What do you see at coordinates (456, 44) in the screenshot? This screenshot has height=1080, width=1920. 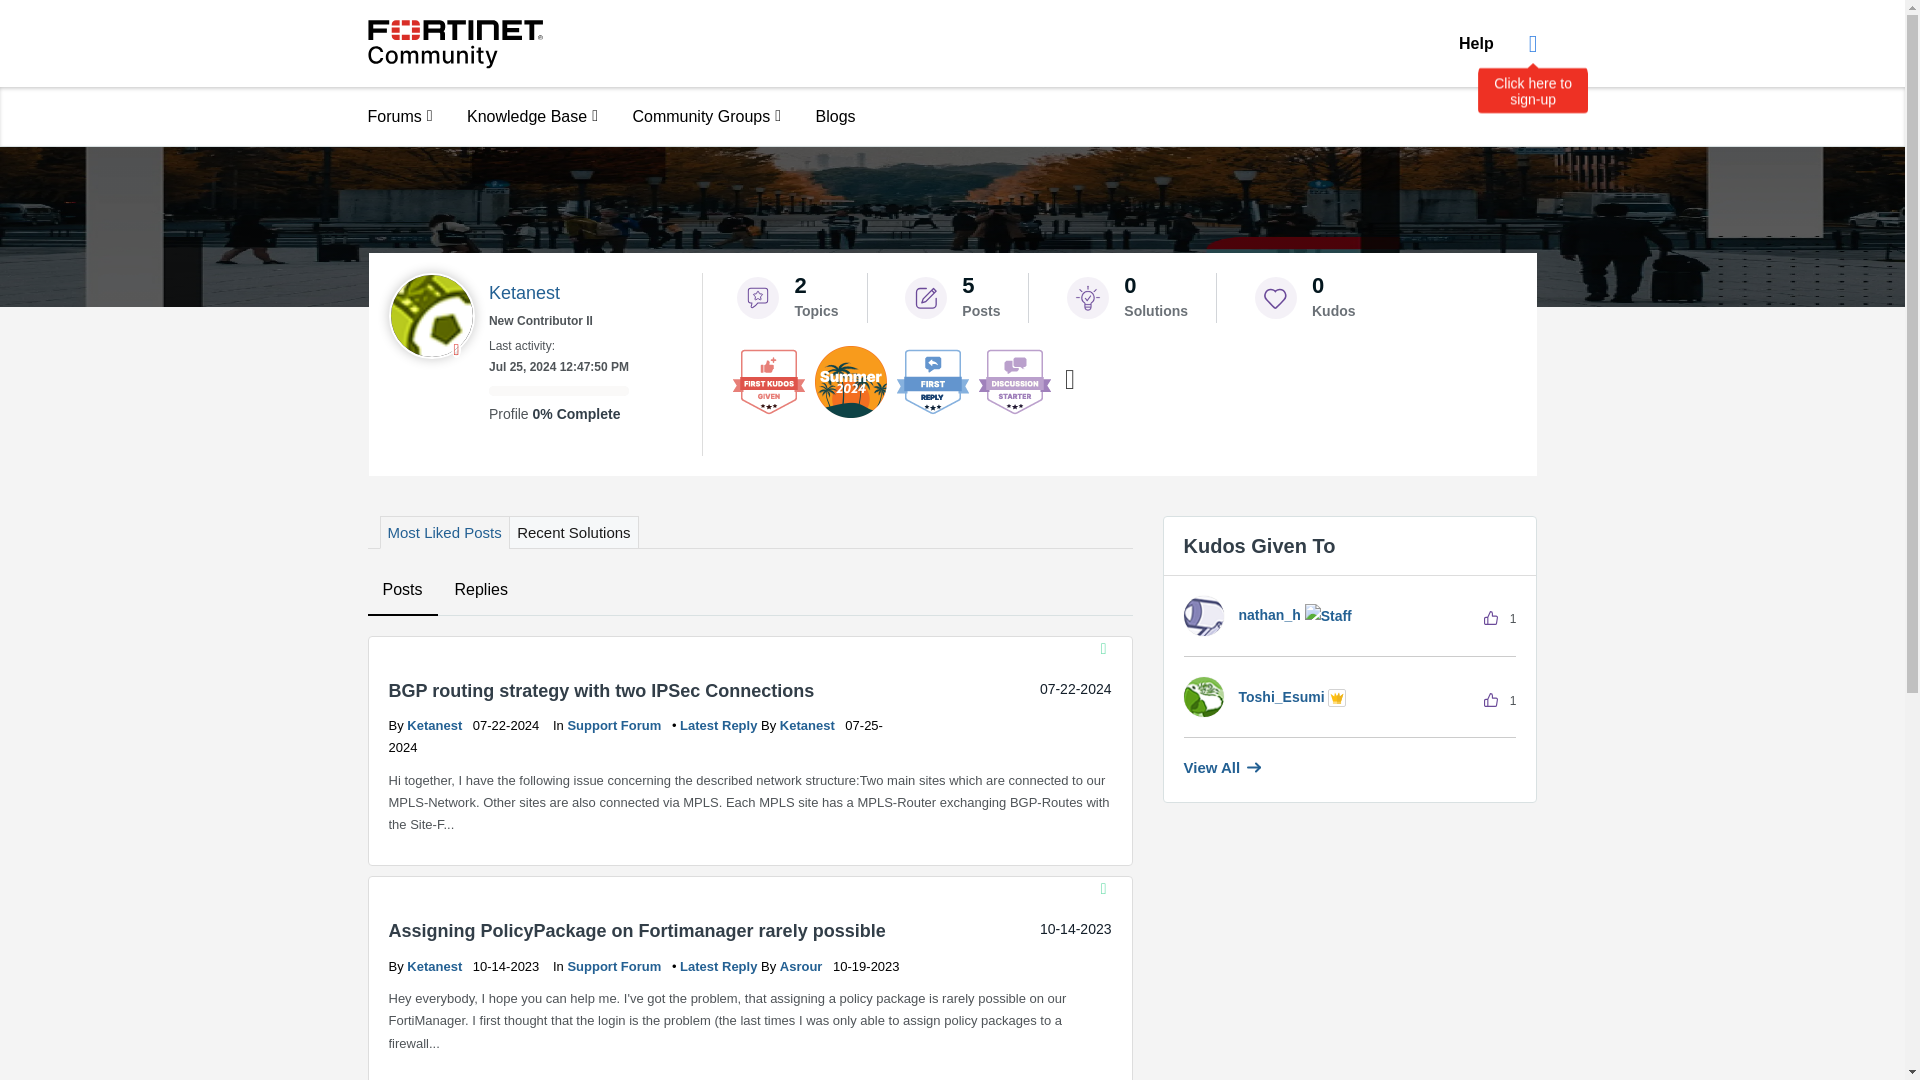 I see `Fortinet Community` at bounding box center [456, 44].